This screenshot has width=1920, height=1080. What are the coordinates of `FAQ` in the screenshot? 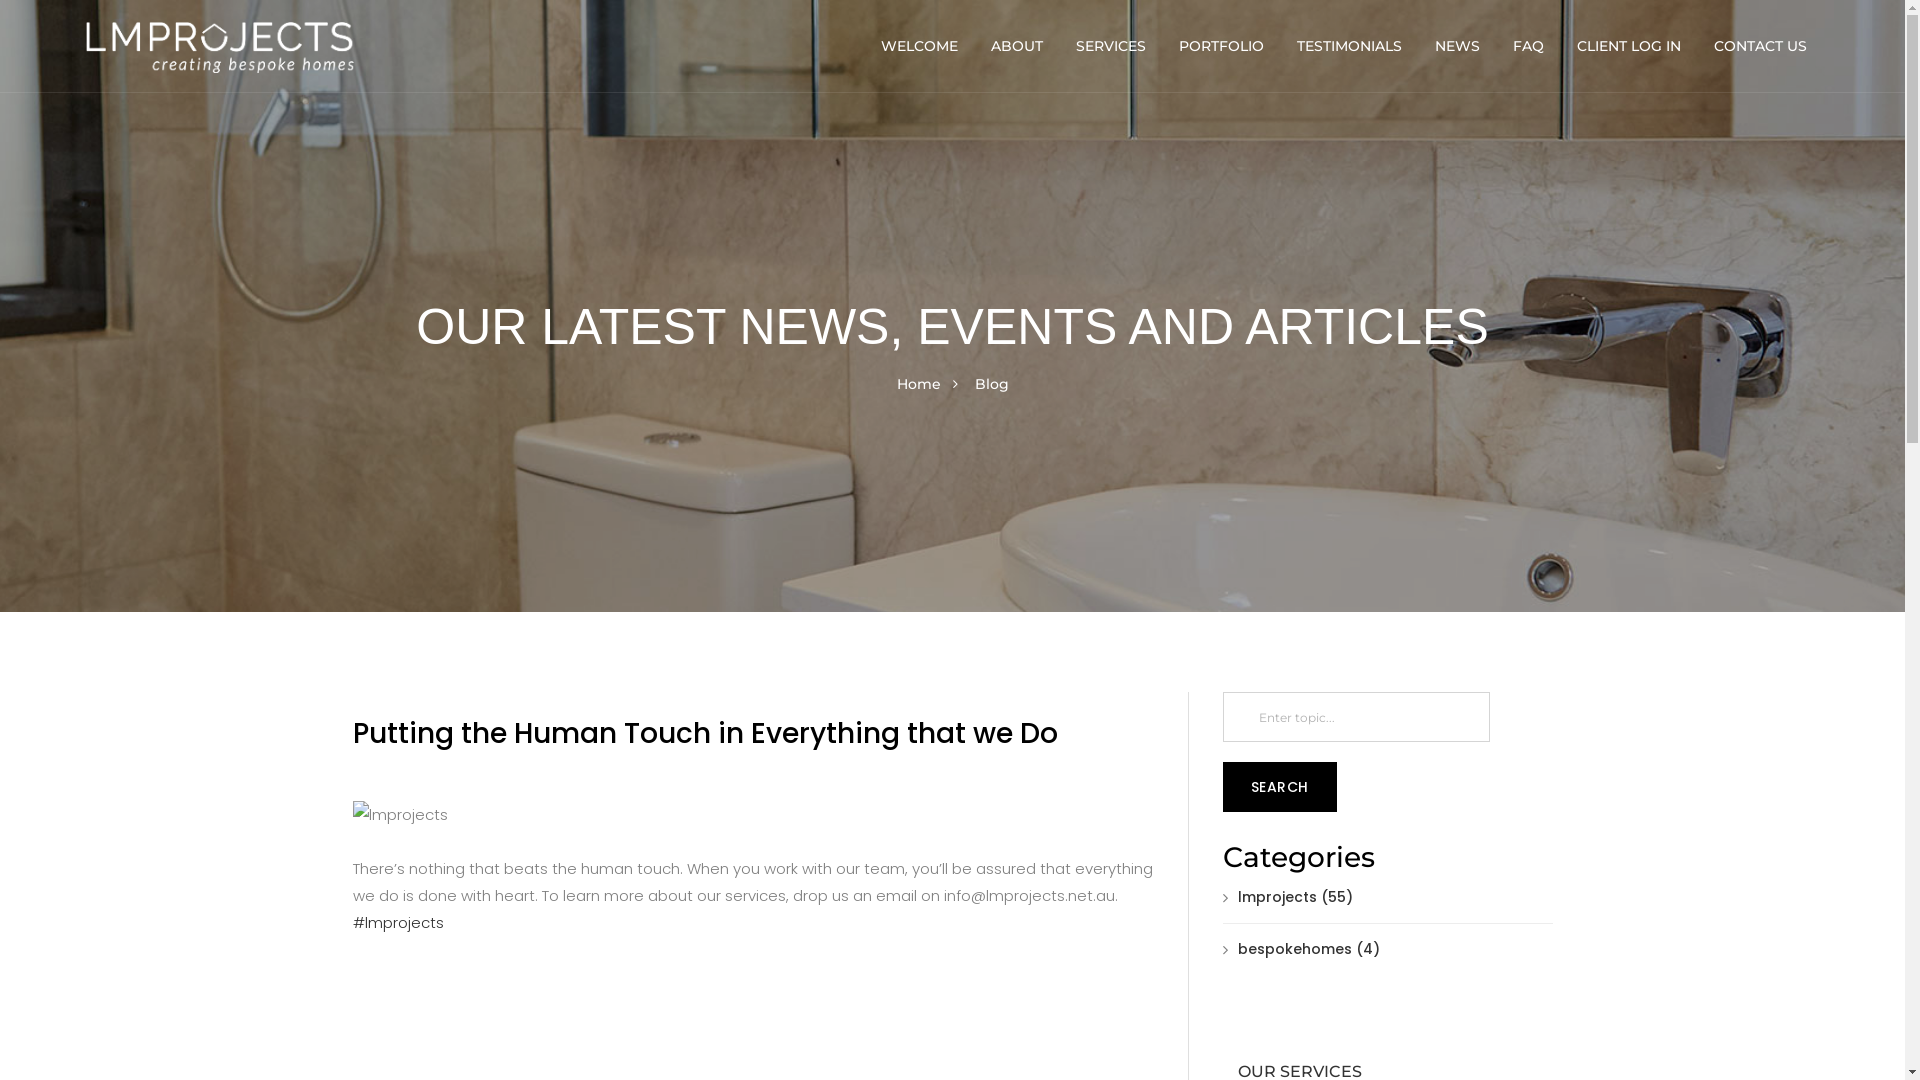 It's located at (1527, 46).